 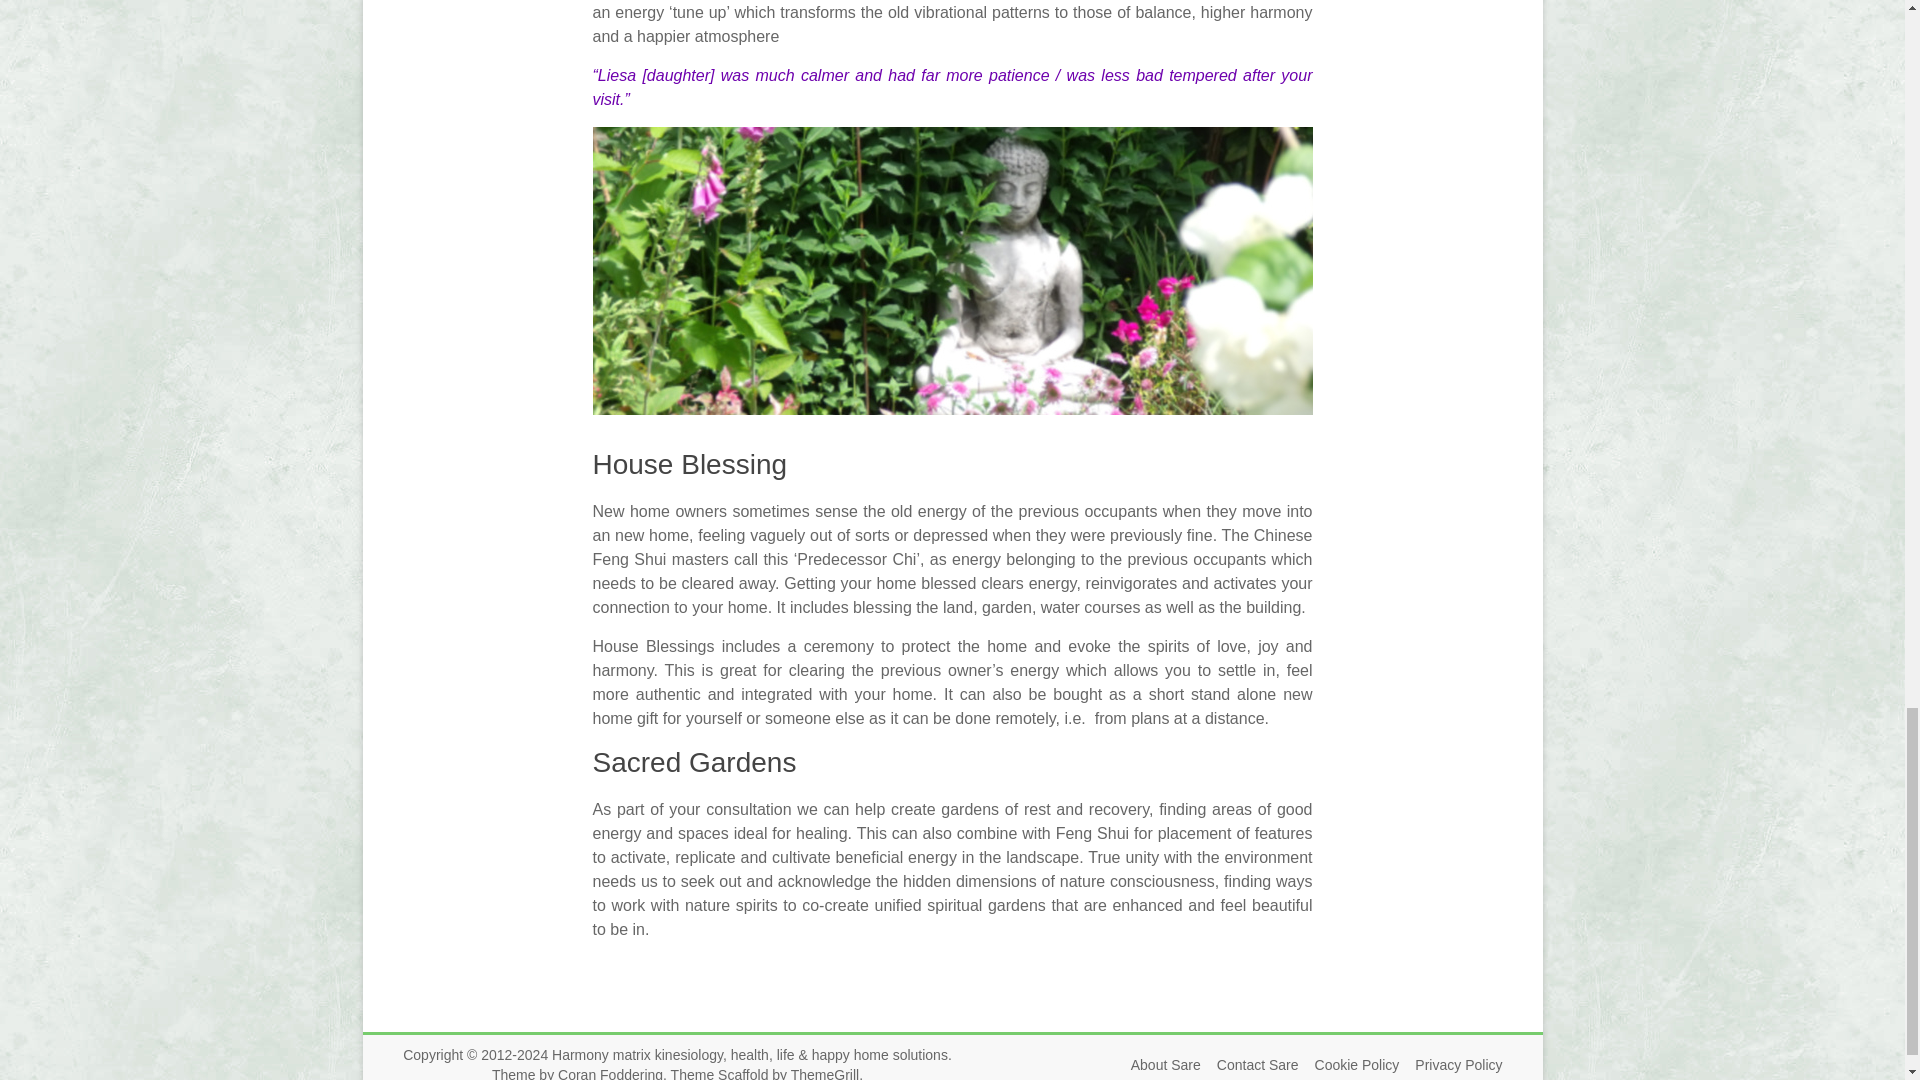 What do you see at coordinates (1450, 1065) in the screenshot?
I see `Privacy Policy` at bounding box center [1450, 1065].